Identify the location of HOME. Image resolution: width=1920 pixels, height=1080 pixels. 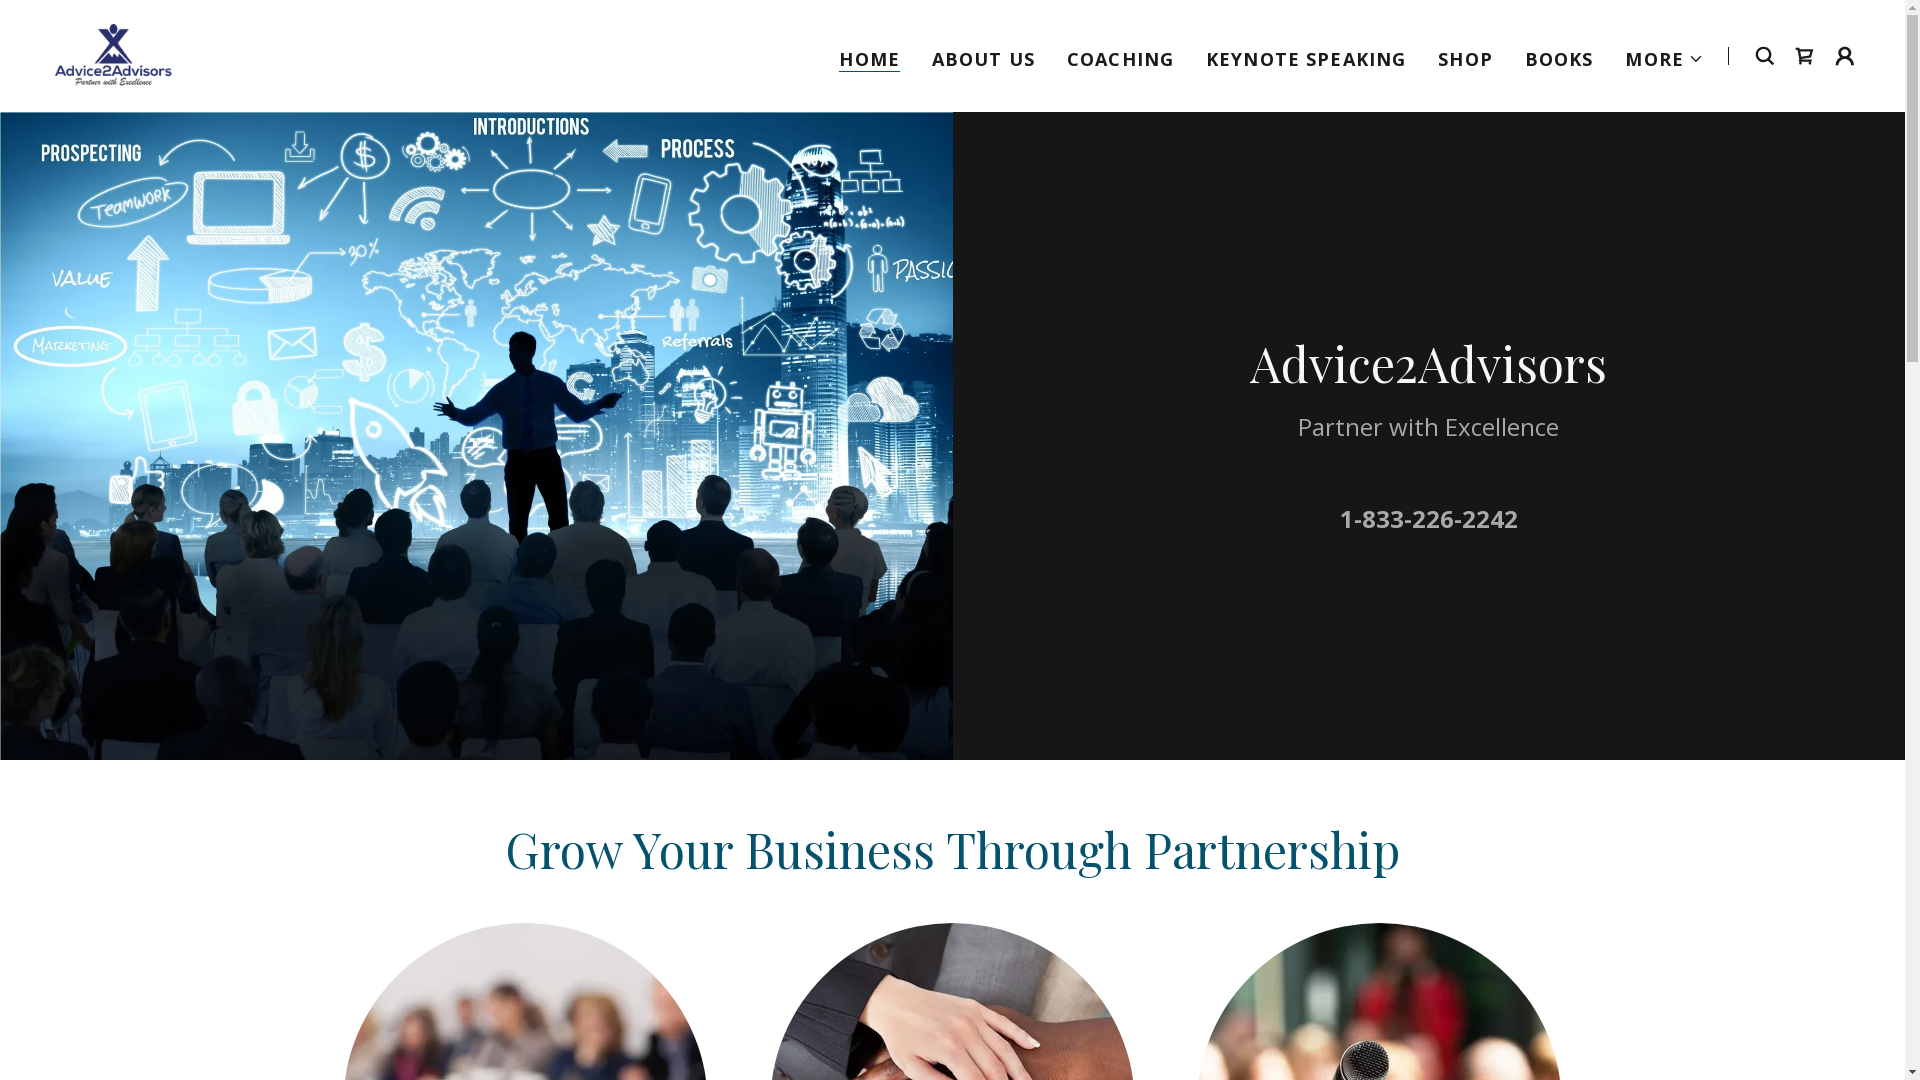
(870, 58).